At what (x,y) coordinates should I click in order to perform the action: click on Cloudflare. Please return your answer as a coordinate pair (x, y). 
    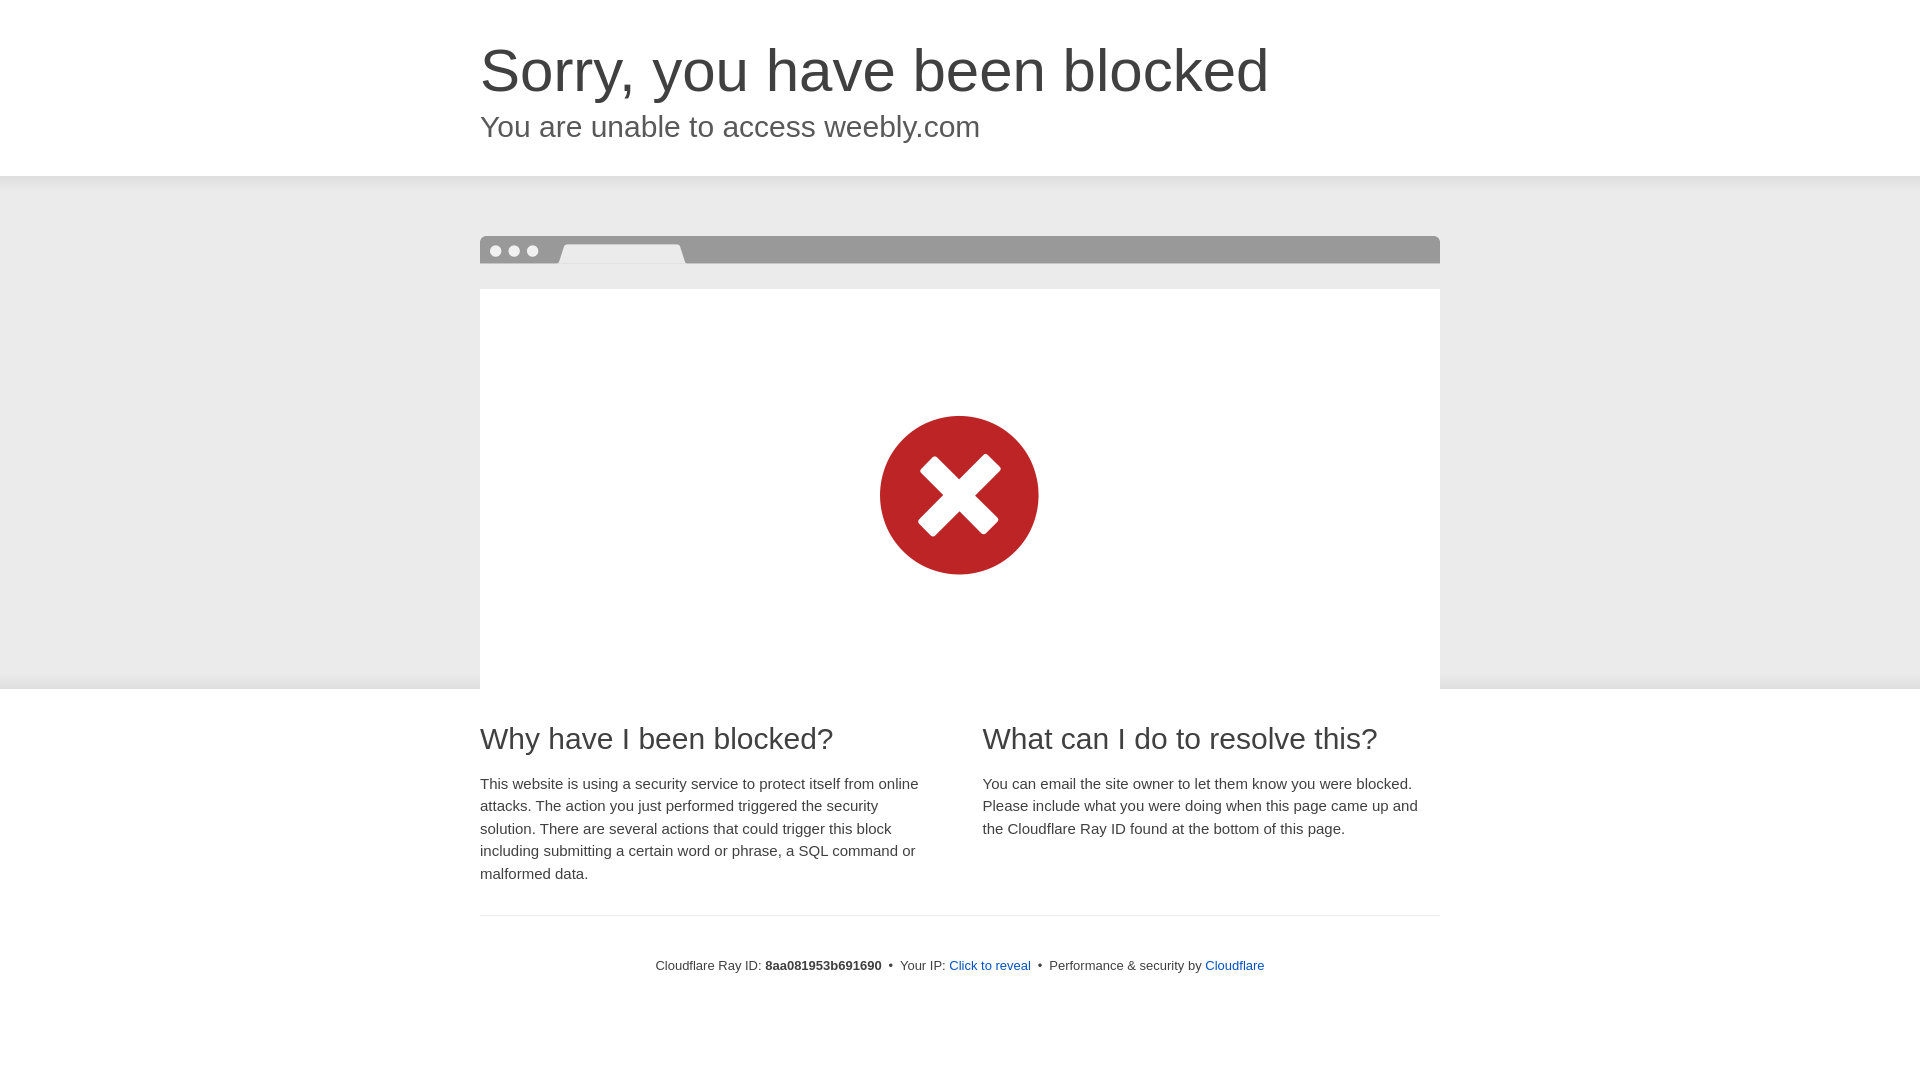
    Looking at the image, I should click on (1234, 965).